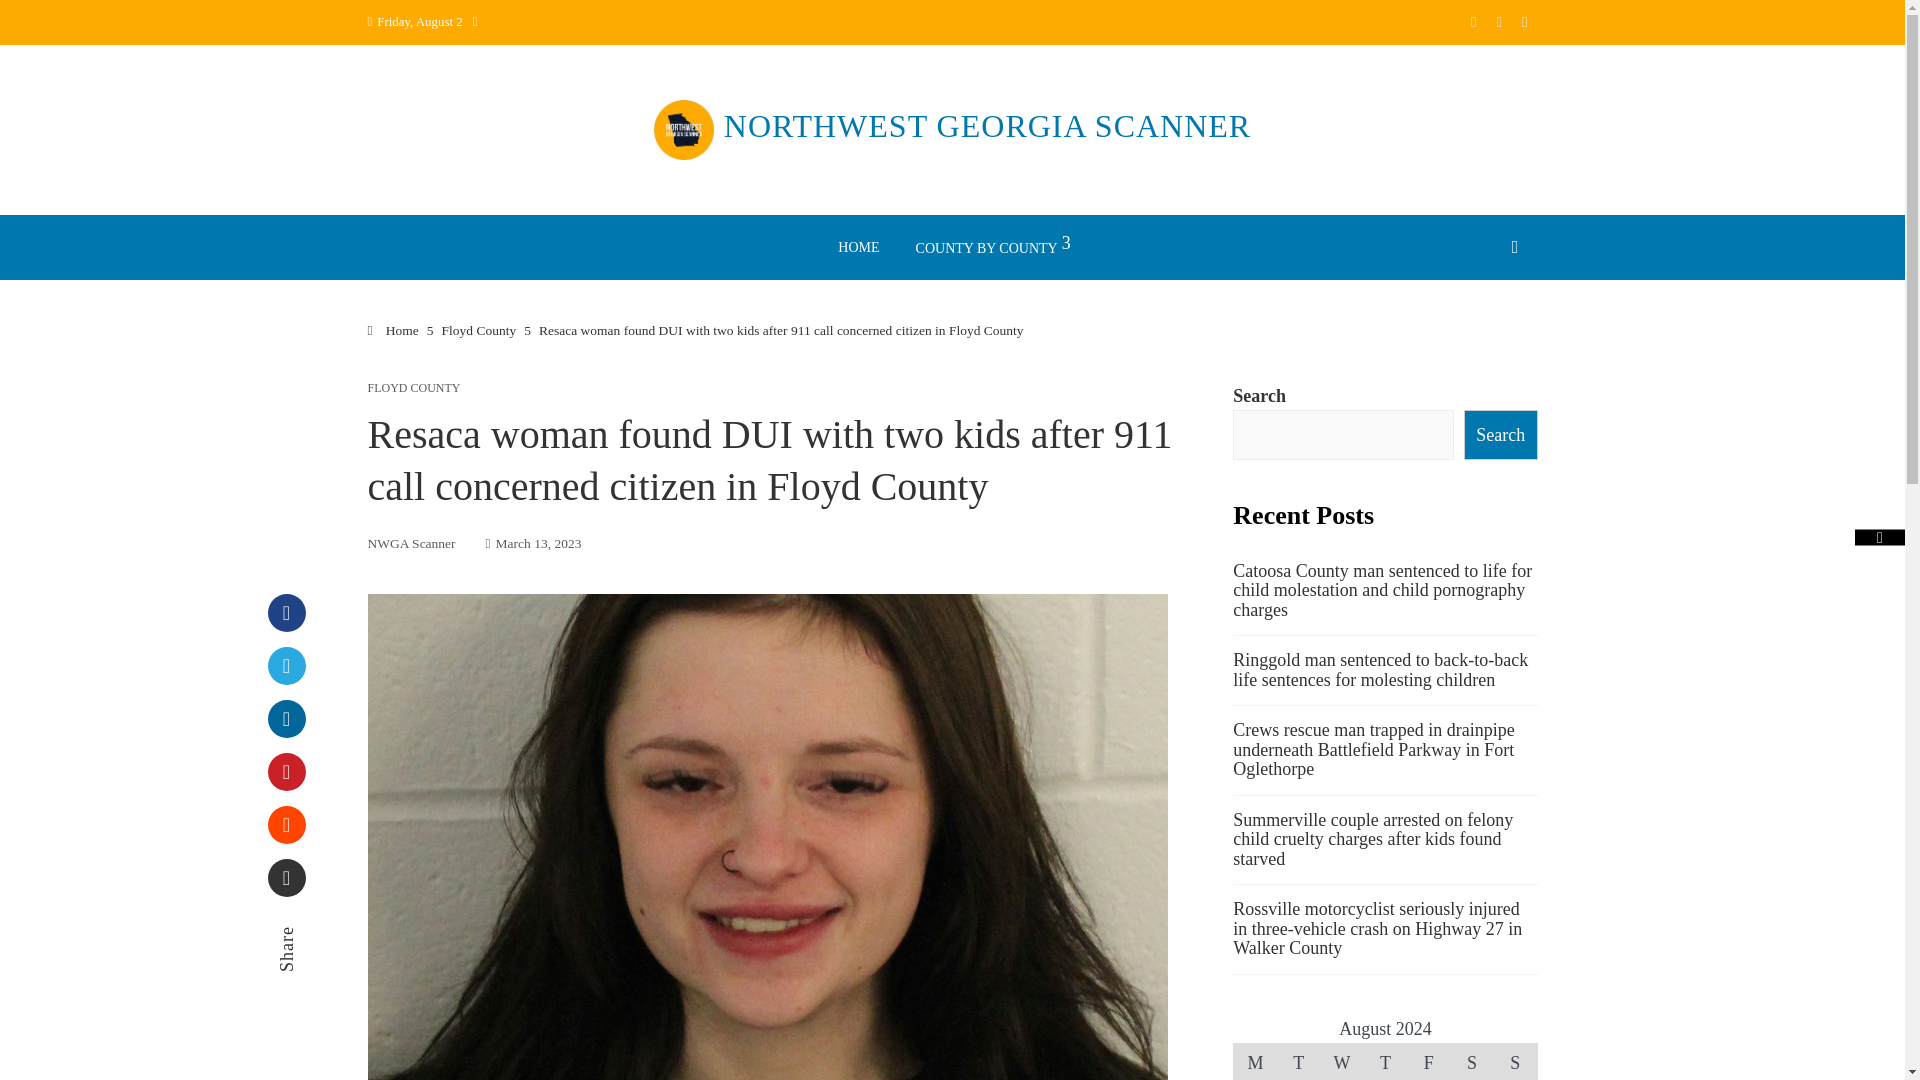 This screenshot has height=1080, width=1920. What do you see at coordinates (1471, 1062) in the screenshot?
I see `Saturday` at bounding box center [1471, 1062].